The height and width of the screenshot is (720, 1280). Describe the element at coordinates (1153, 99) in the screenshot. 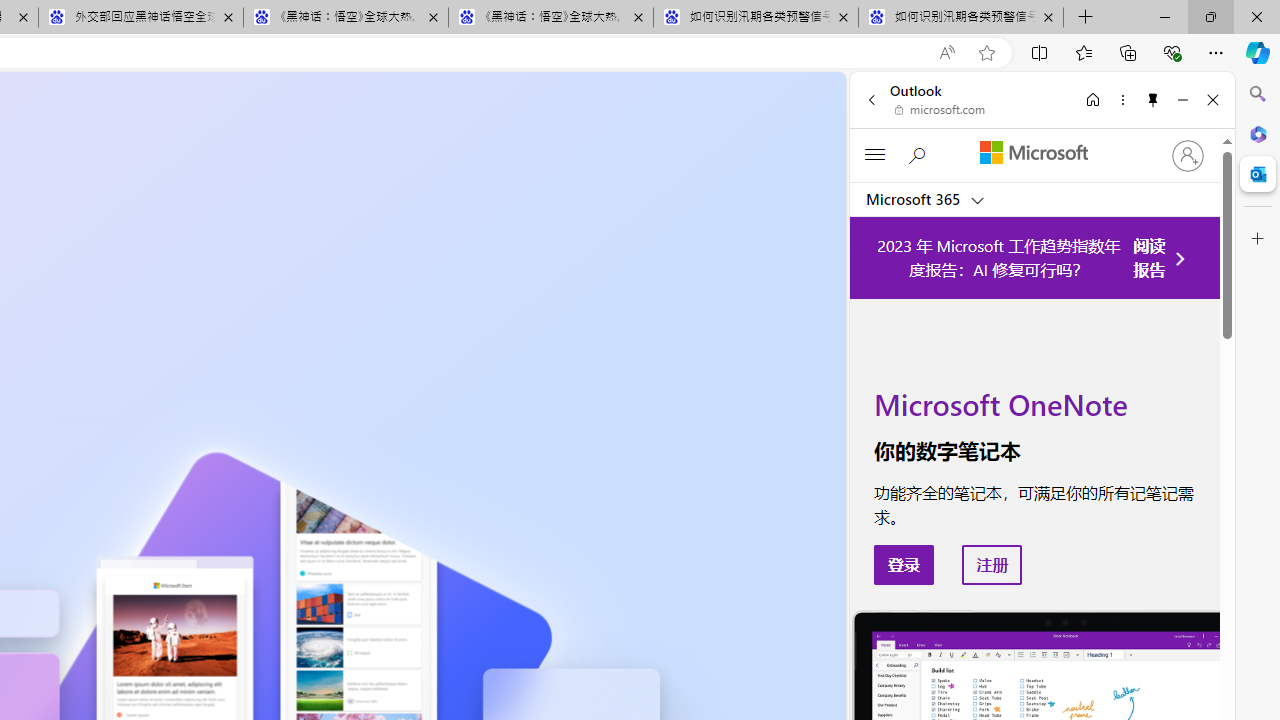

I see `Unpin side pane` at that location.